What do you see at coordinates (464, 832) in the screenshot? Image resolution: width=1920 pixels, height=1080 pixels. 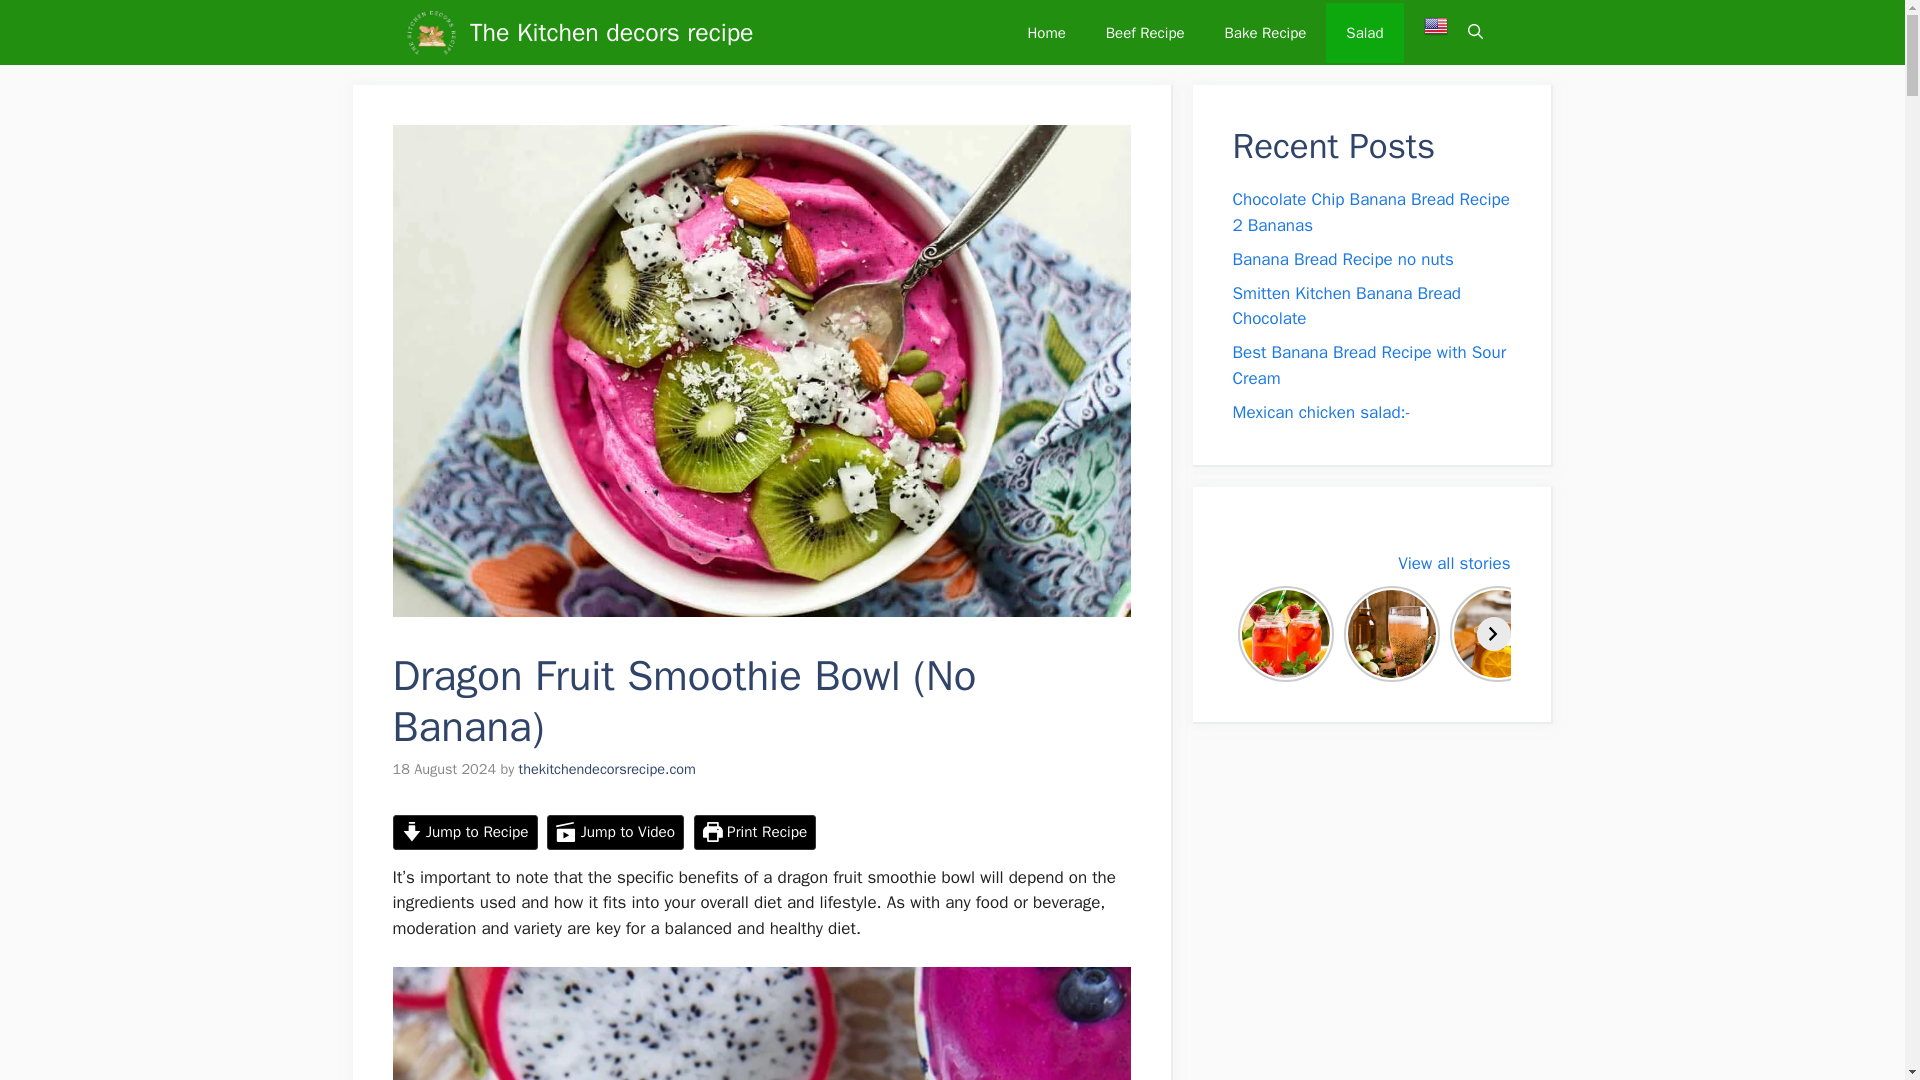 I see `Jump to Recipe` at bounding box center [464, 832].